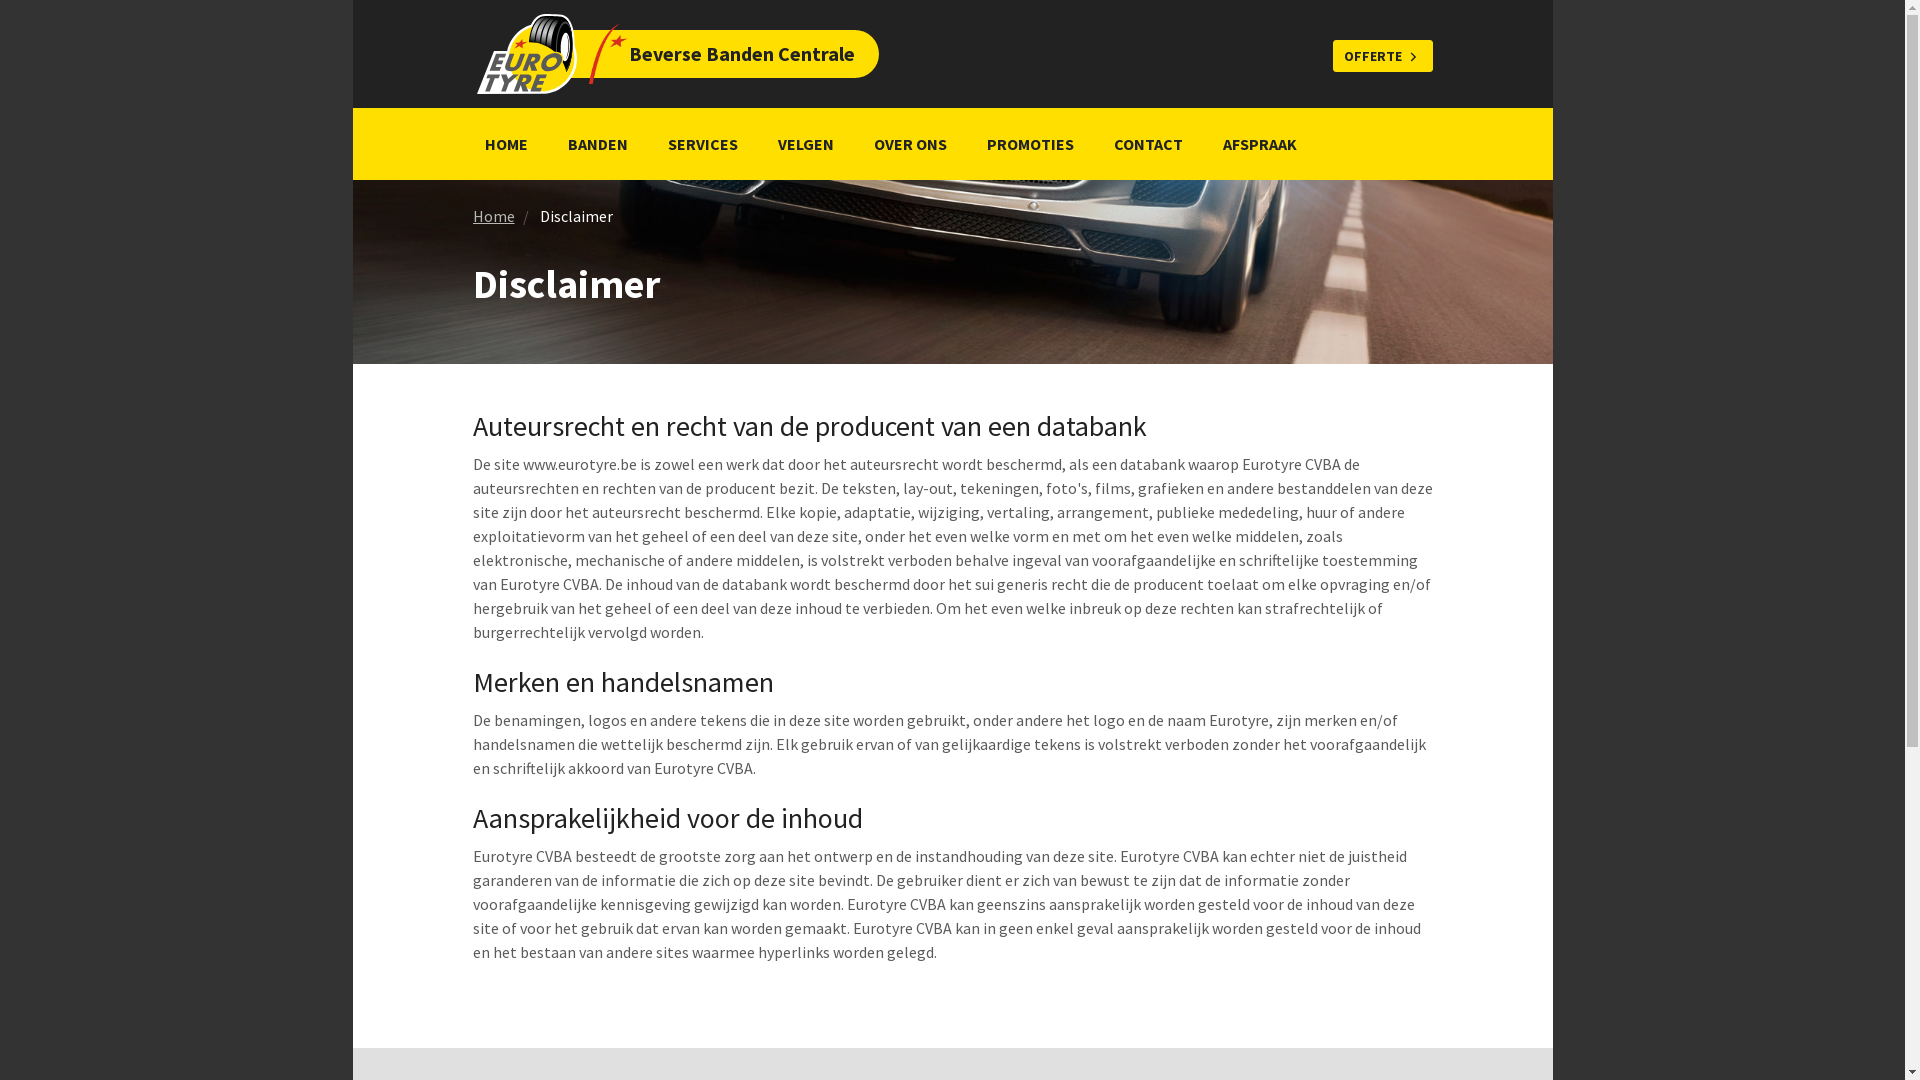 The height and width of the screenshot is (1080, 1920). Describe the element at coordinates (598, 144) in the screenshot. I see `BANDEN` at that location.